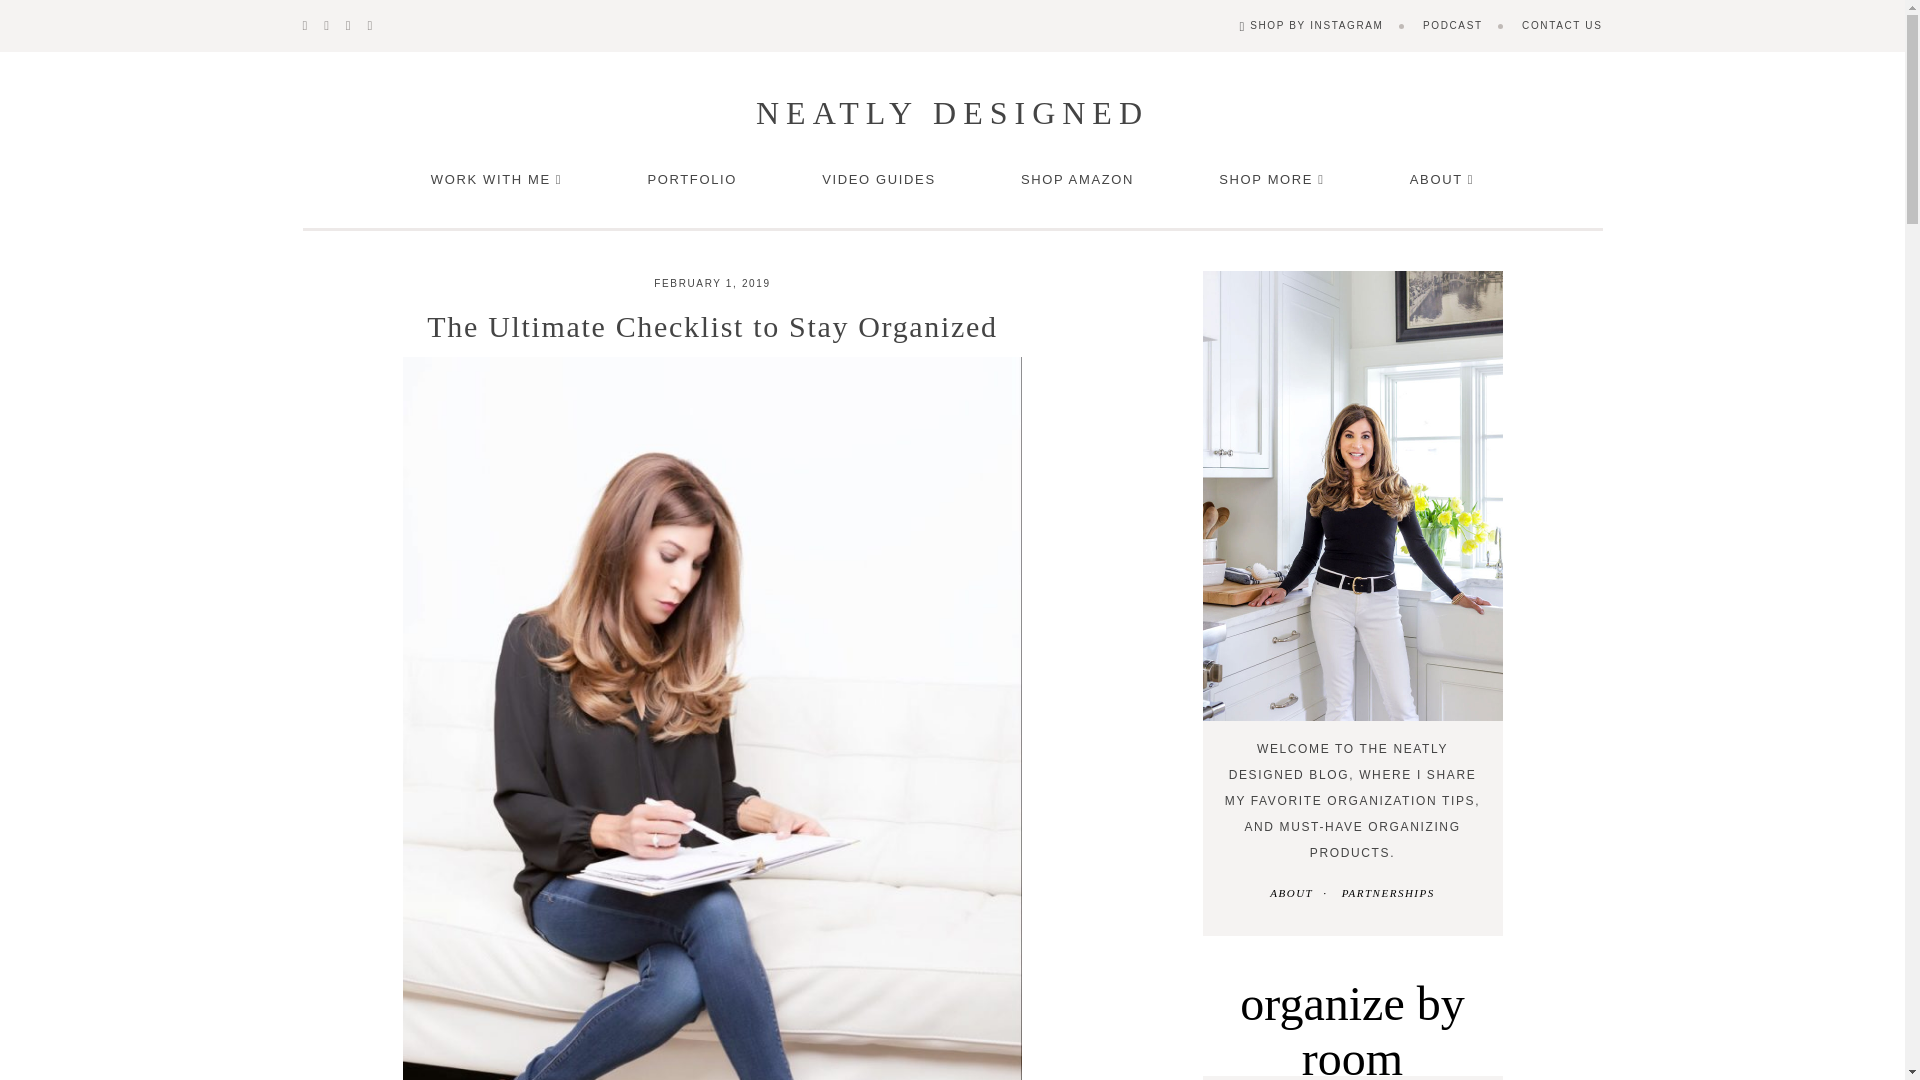 This screenshot has width=1920, height=1080. Describe the element at coordinates (1388, 892) in the screenshot. I see `PARTNERSHIPS` at that location.